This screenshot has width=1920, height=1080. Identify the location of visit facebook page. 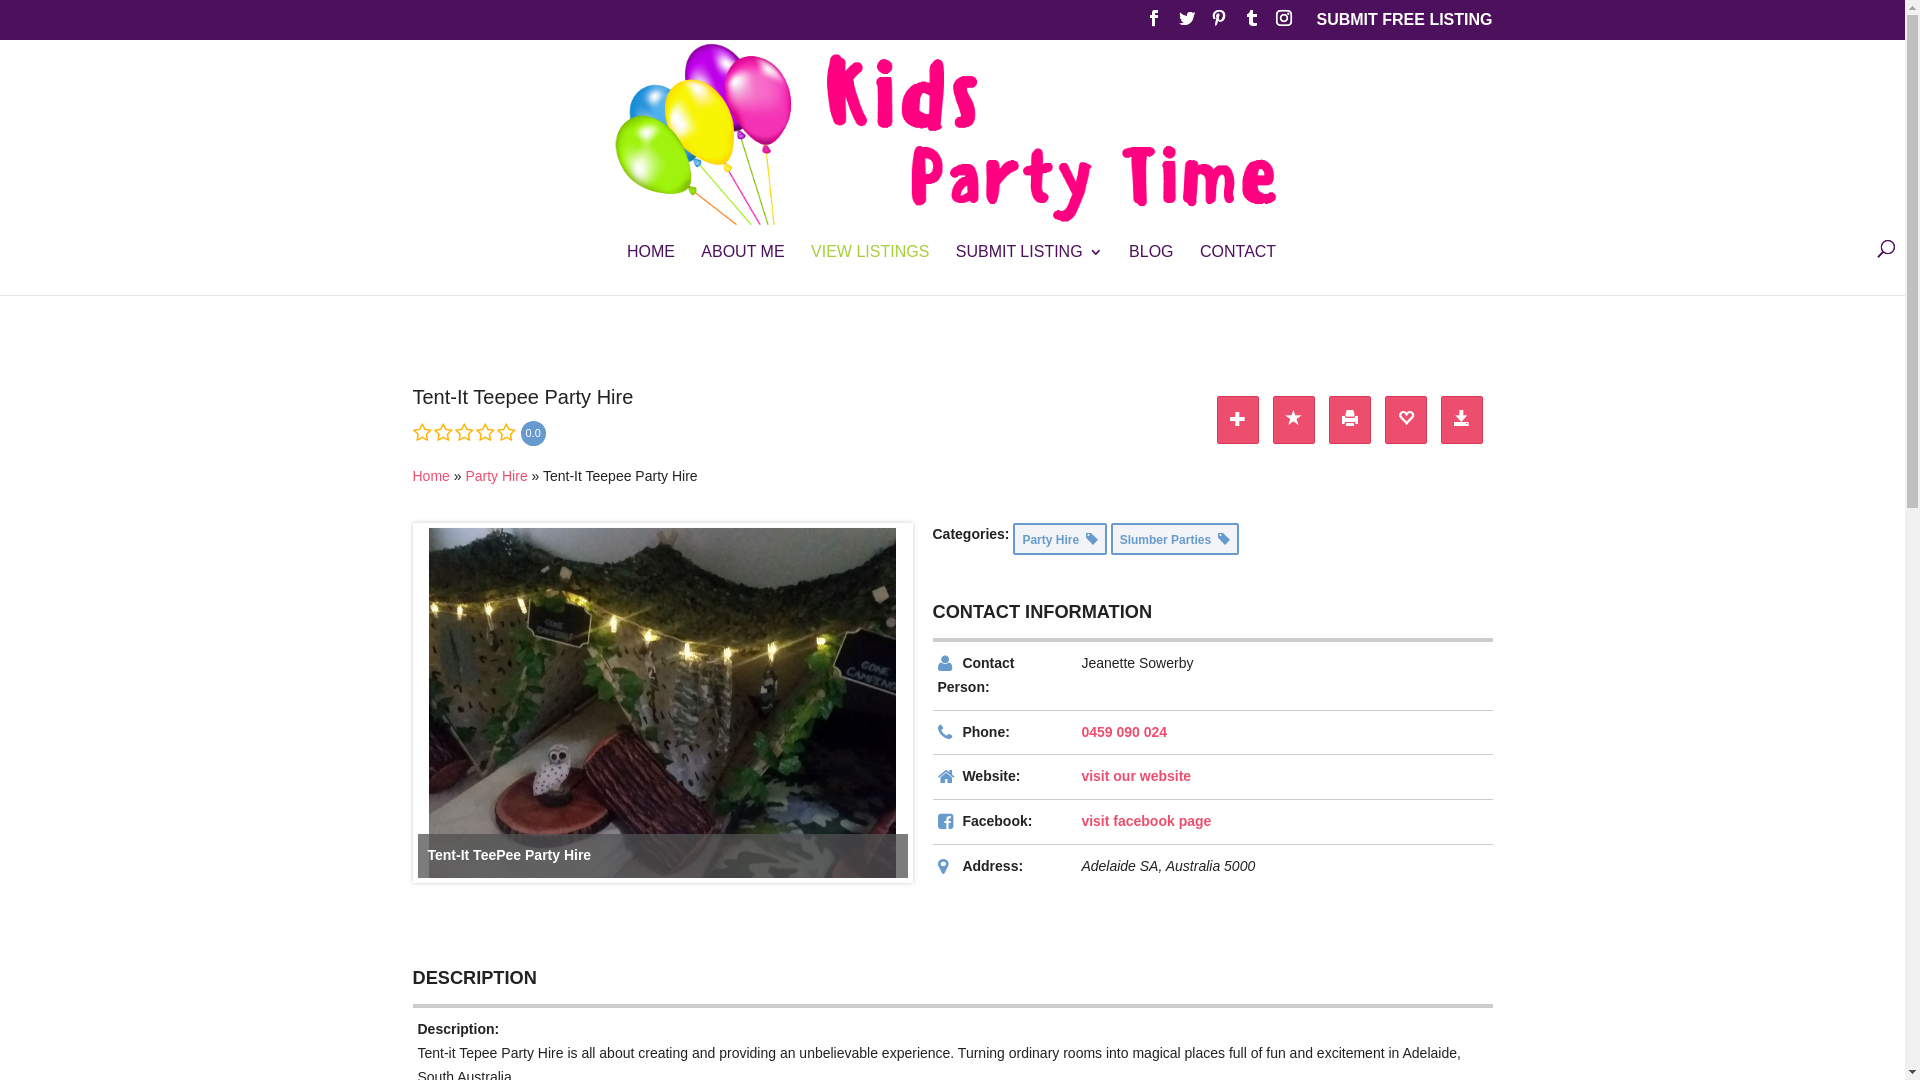
(1146, 821).